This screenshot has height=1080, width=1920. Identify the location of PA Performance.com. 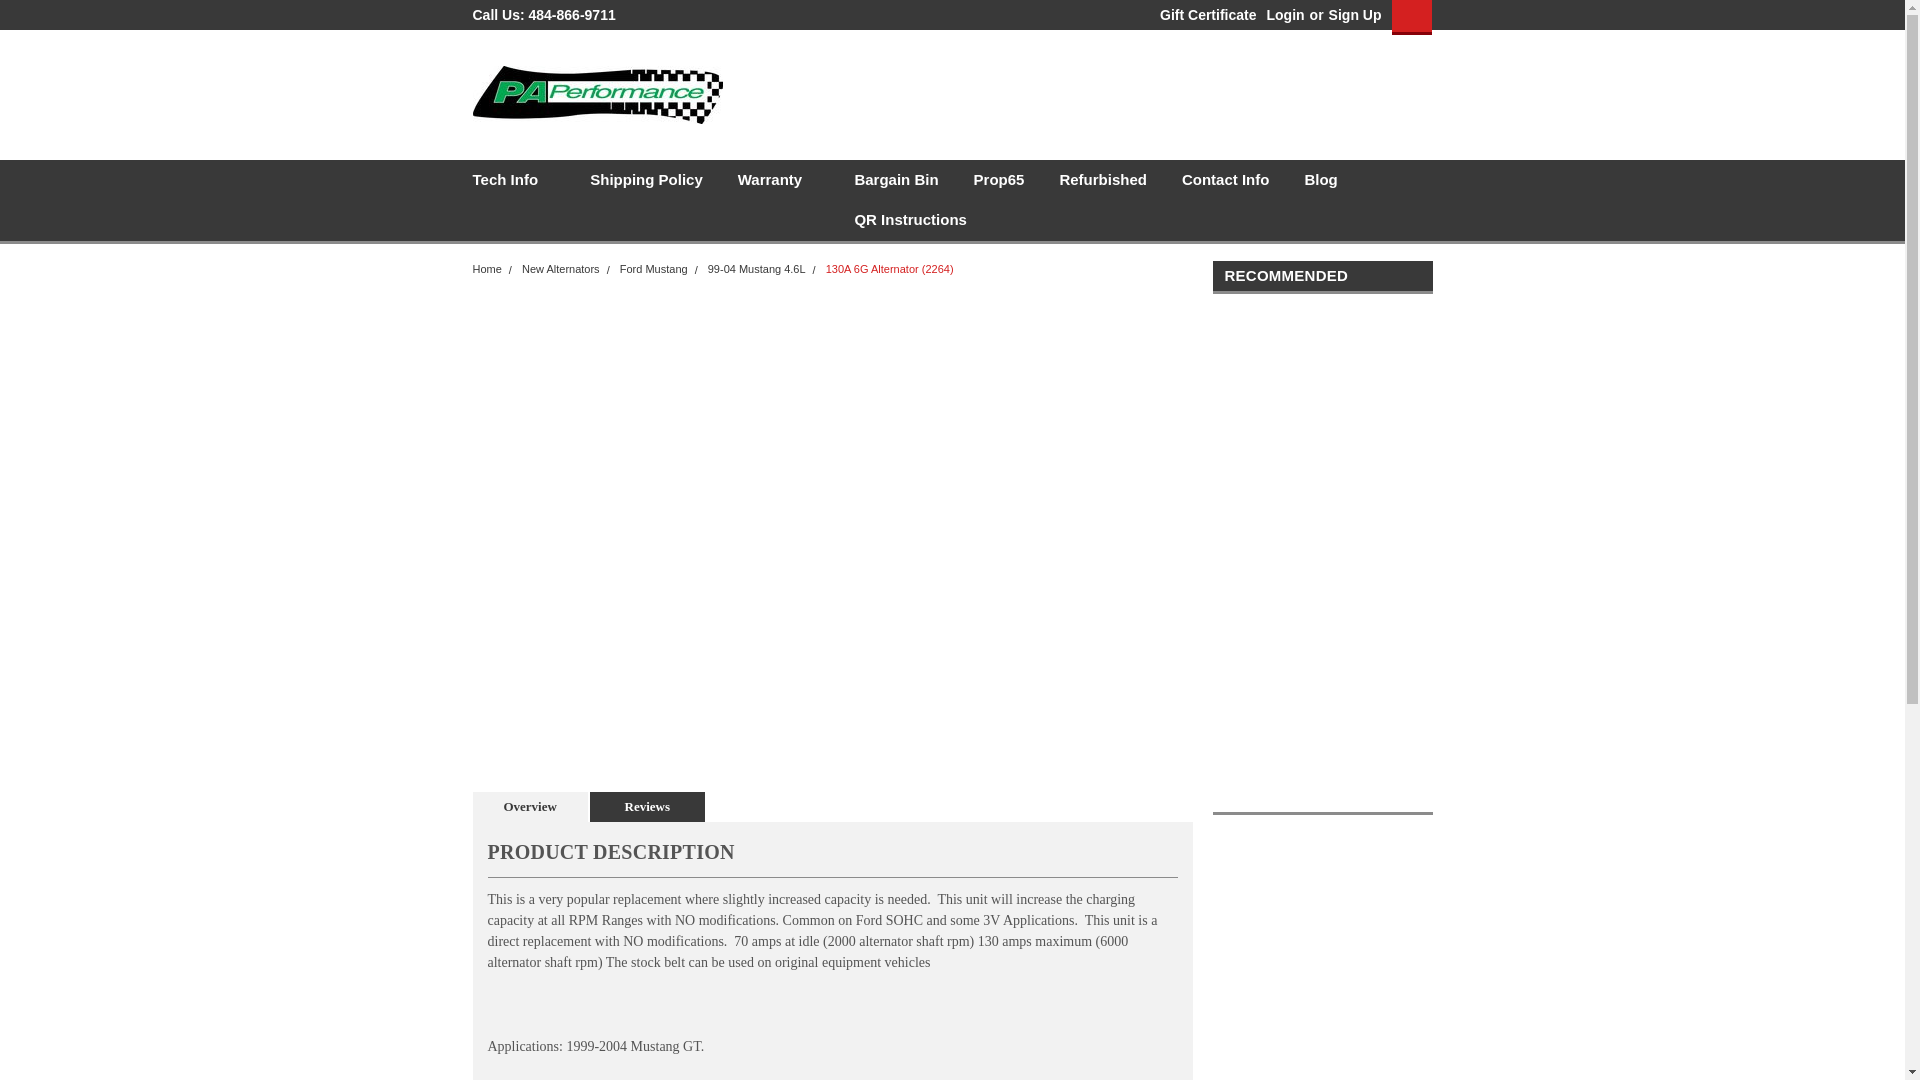
(596, 94).